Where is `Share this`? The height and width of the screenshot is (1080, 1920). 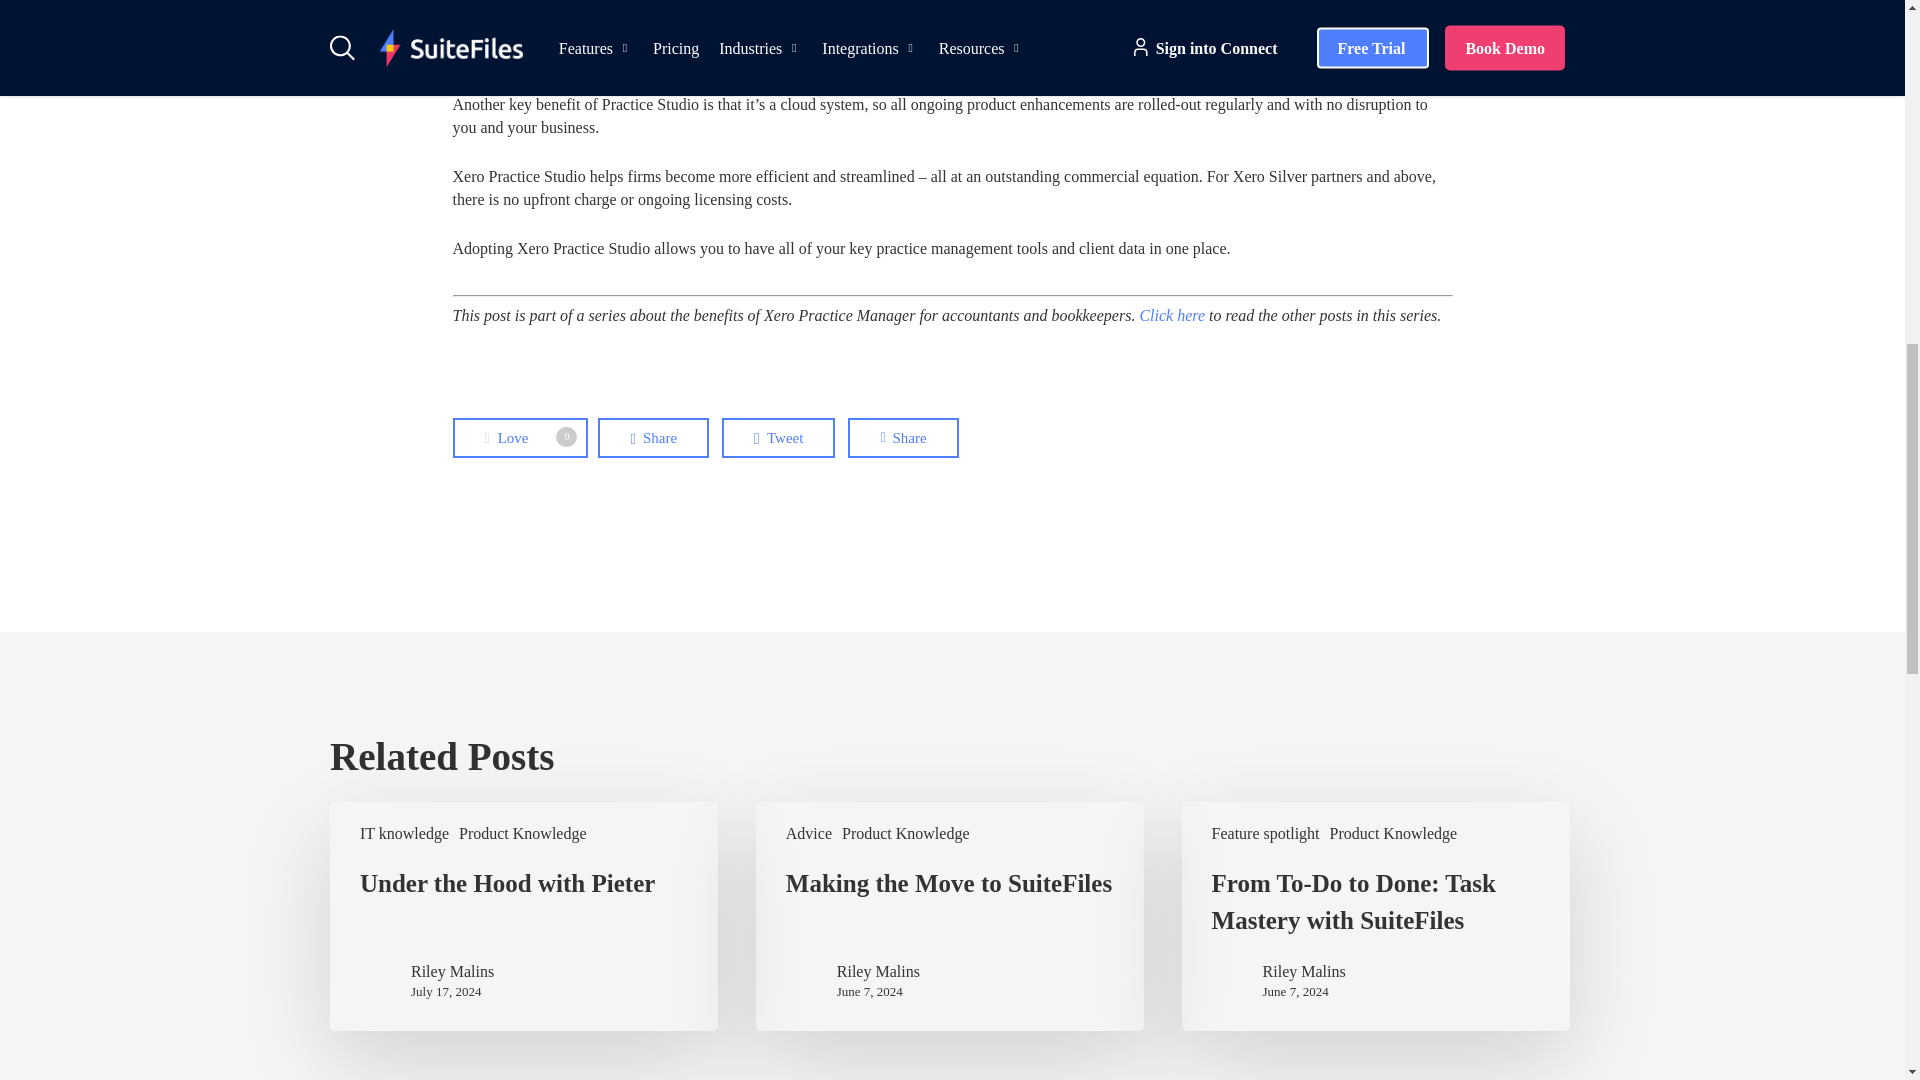
Share this is located at coordinates (903, 437).